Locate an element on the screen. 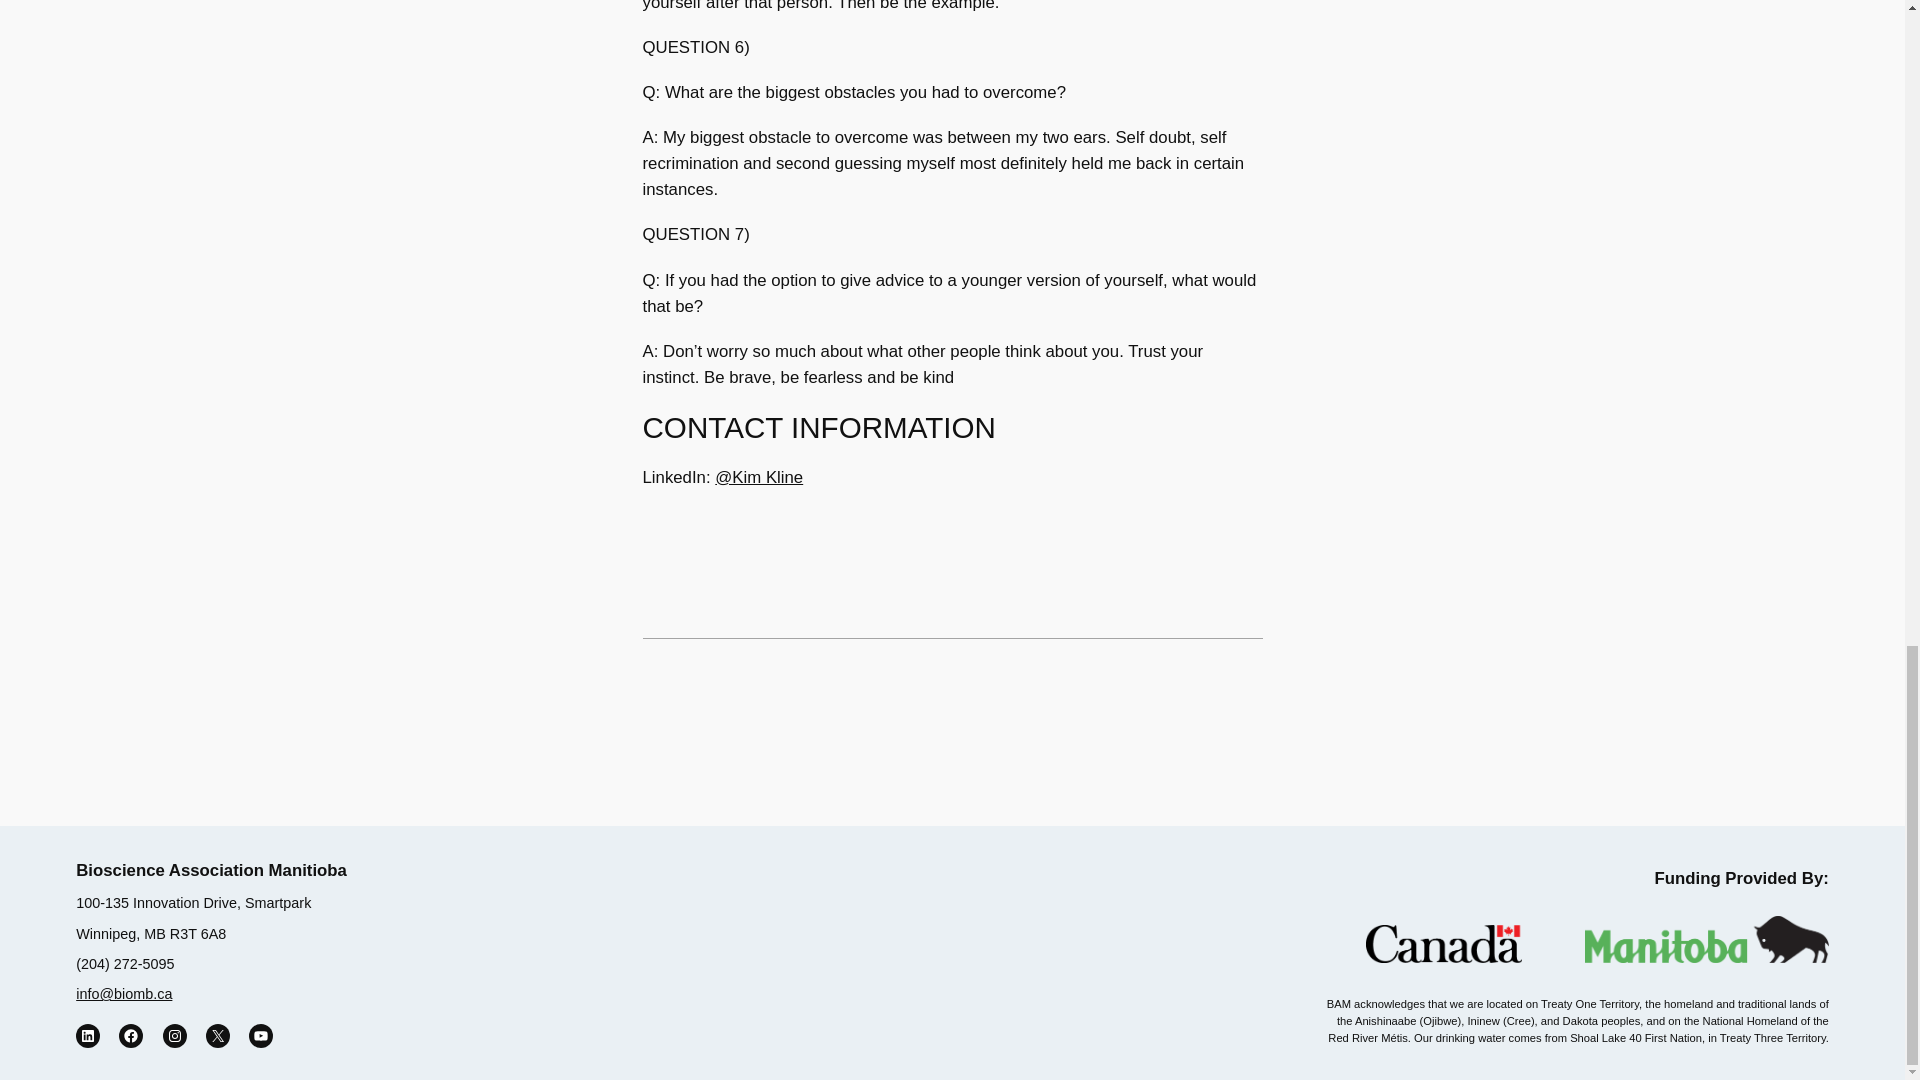  LinkedIn is located at coordinates (88, 1035).